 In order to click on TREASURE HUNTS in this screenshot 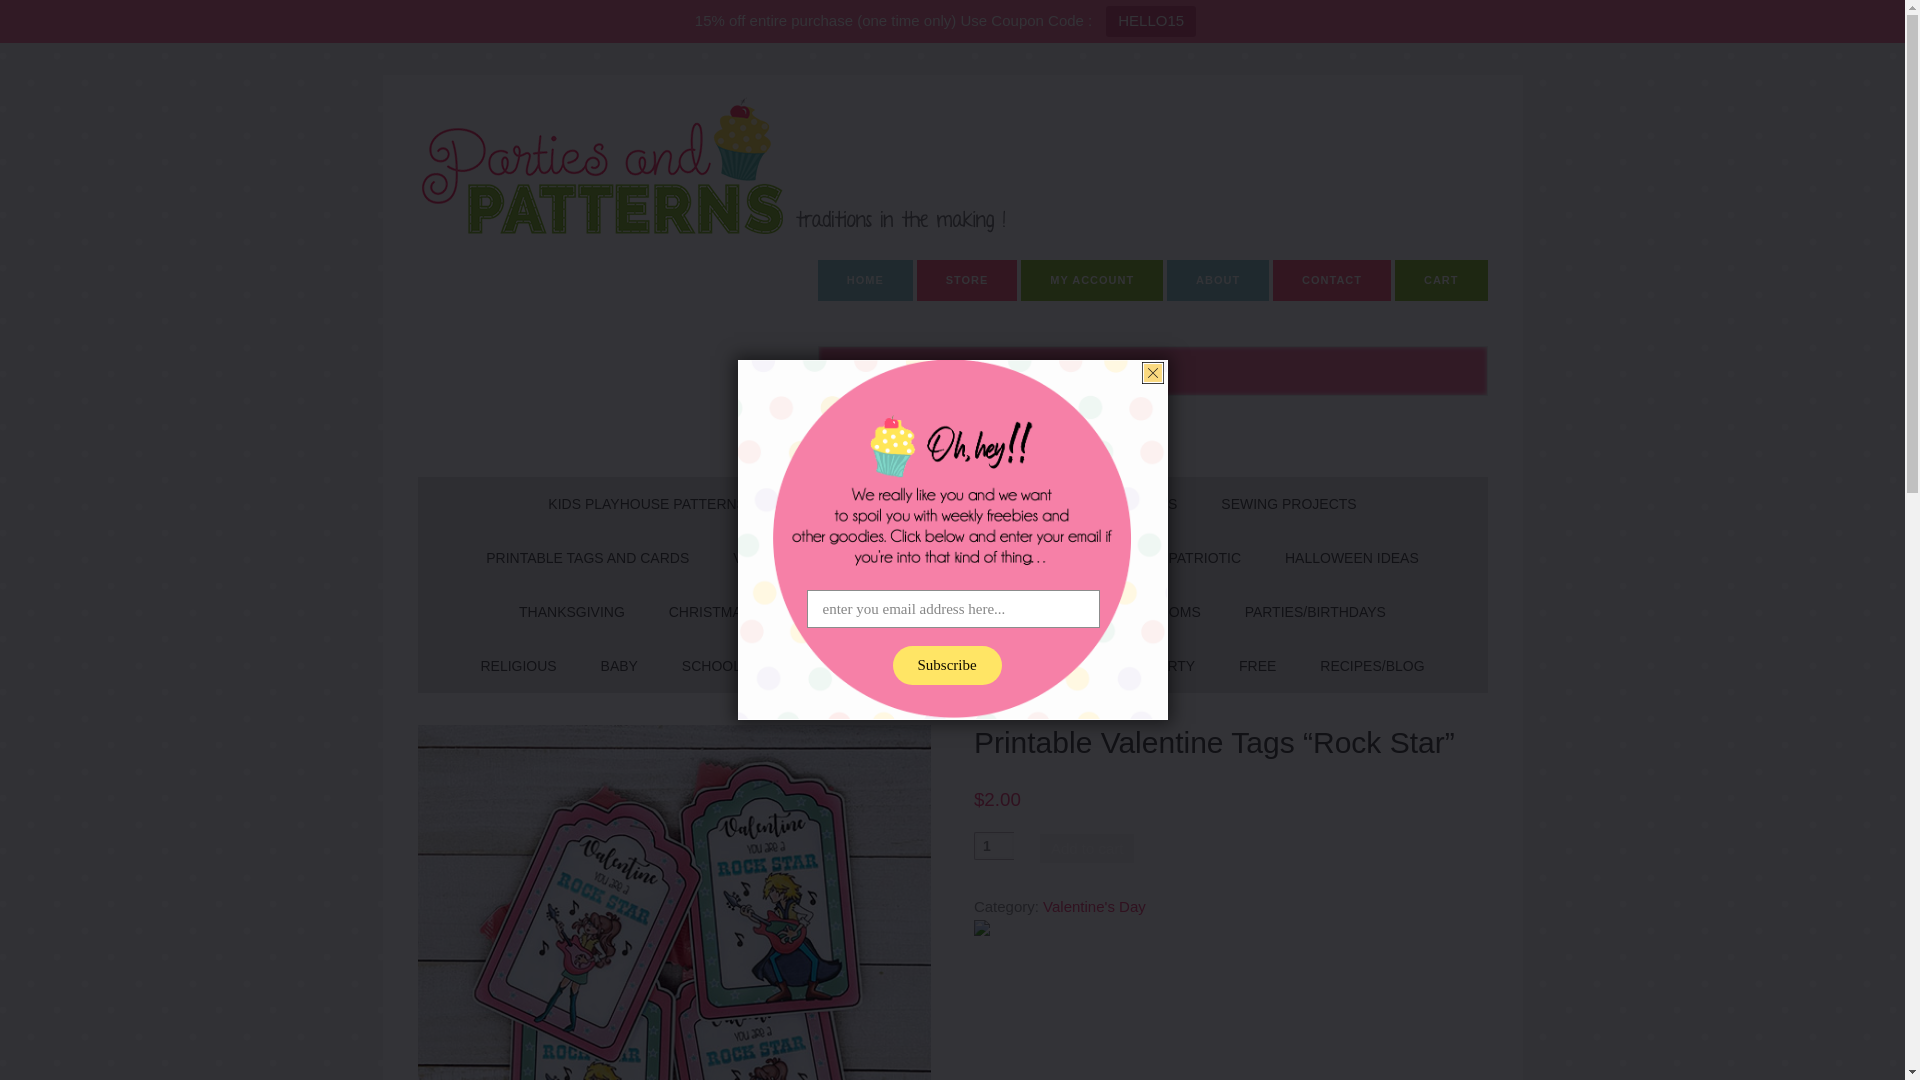, I will do `click(1020, 504)`.